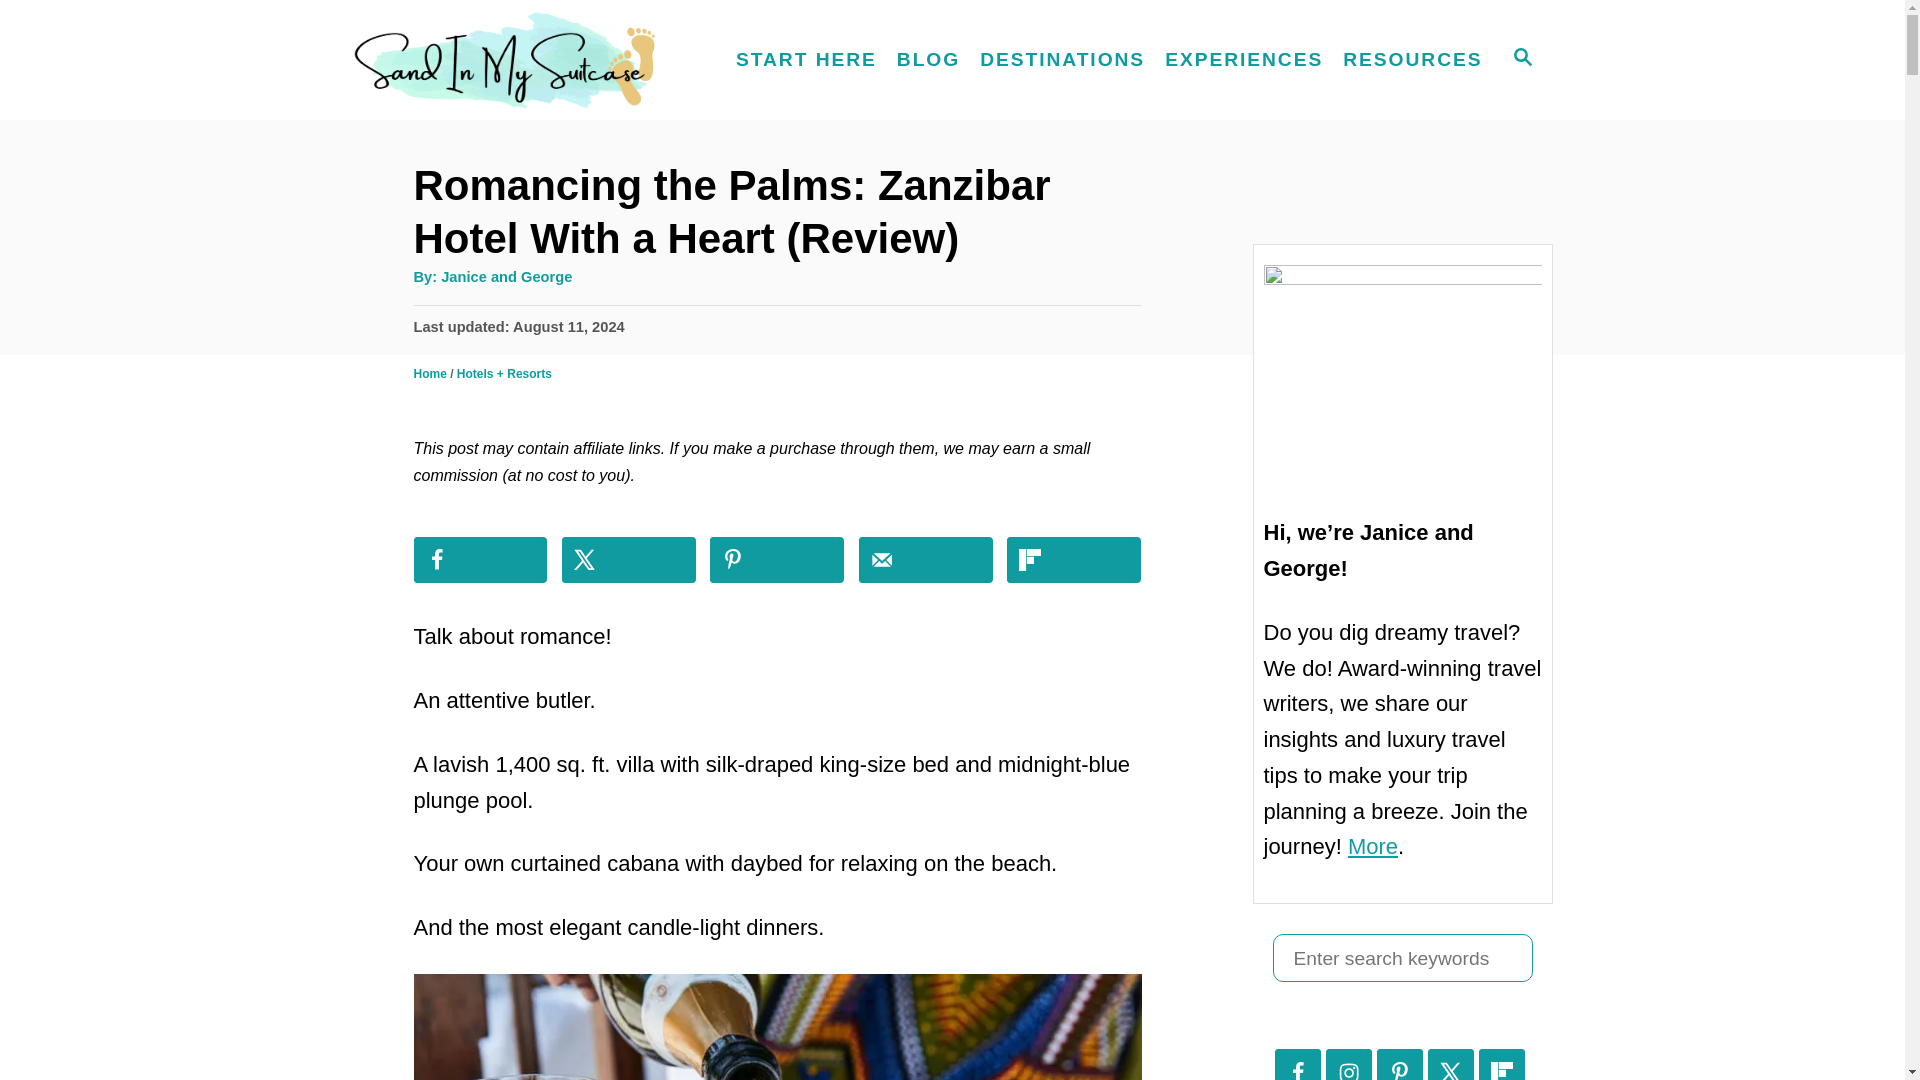 This screenshot has width=1920, height=1080. I want to click on Save to Pinterest, so click(777, 560).